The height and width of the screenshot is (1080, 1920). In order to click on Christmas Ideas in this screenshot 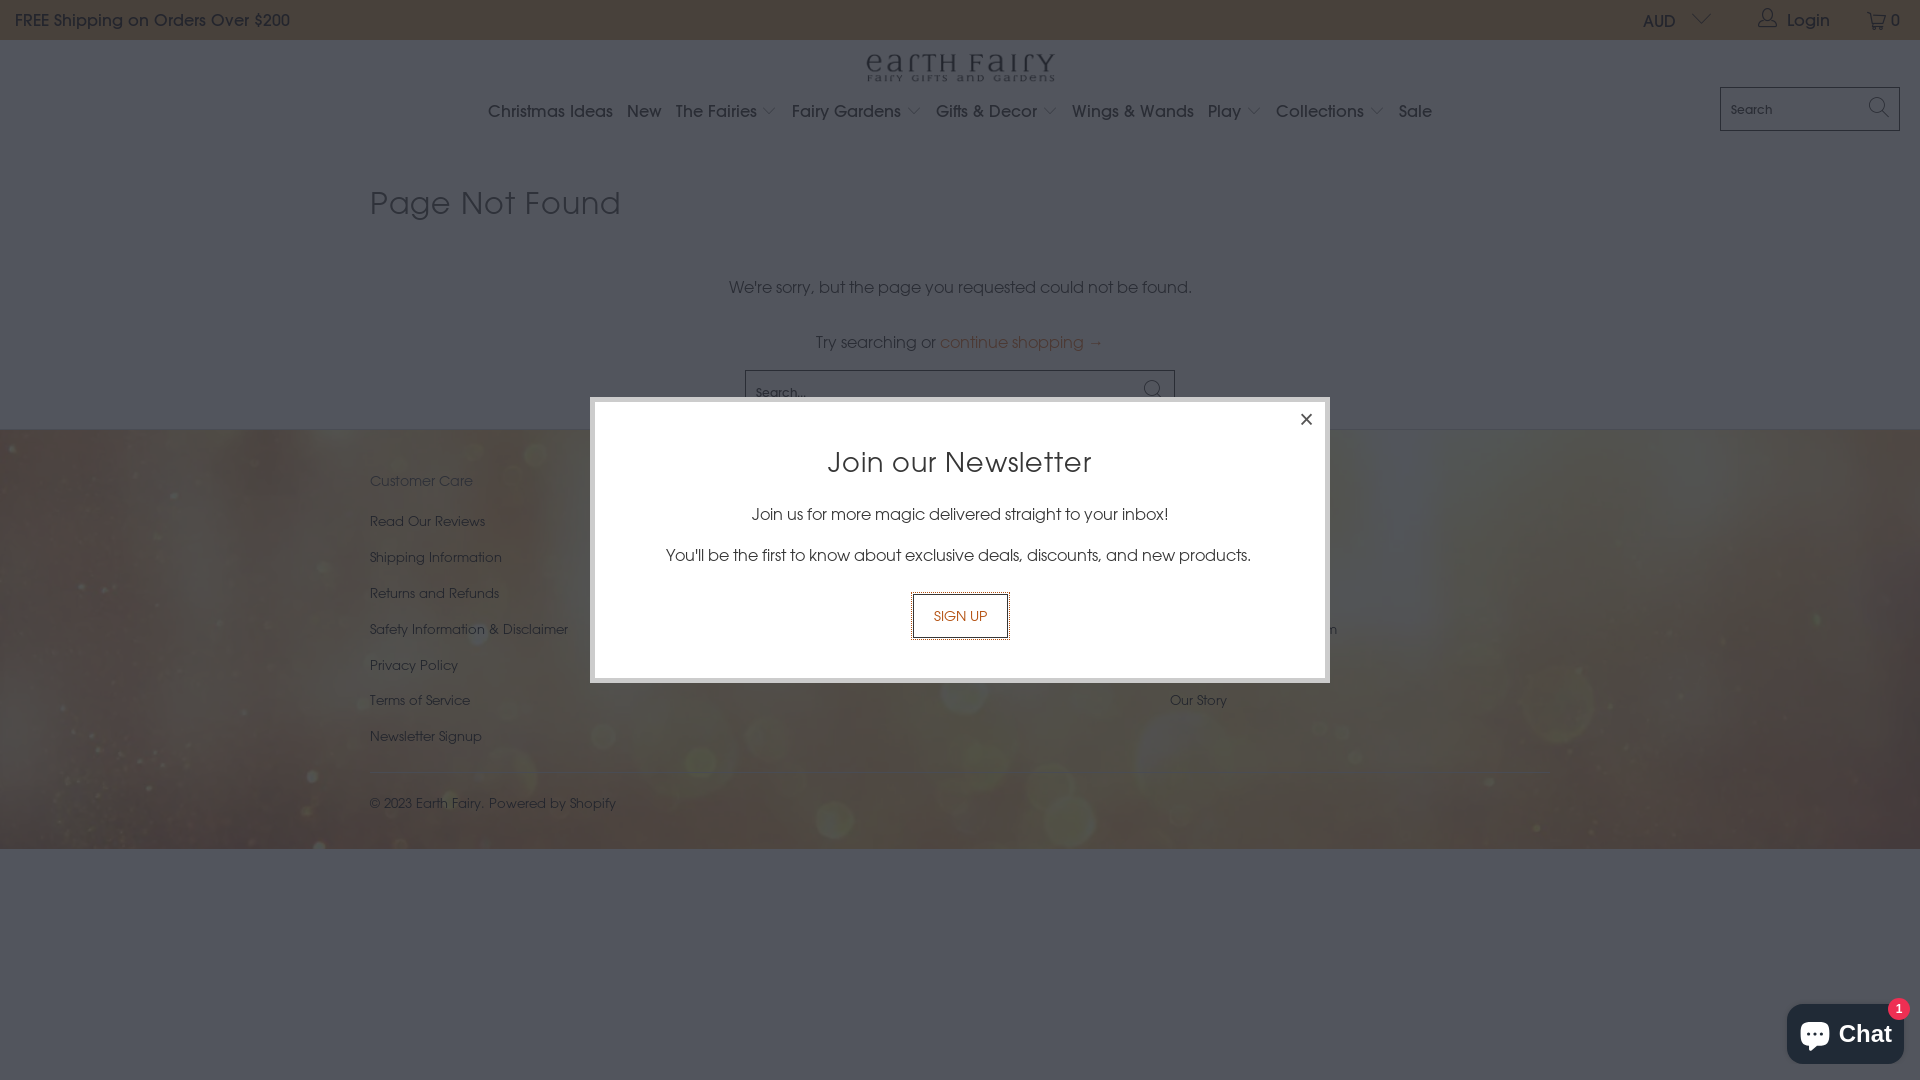, I will do `click(550, 112)`.